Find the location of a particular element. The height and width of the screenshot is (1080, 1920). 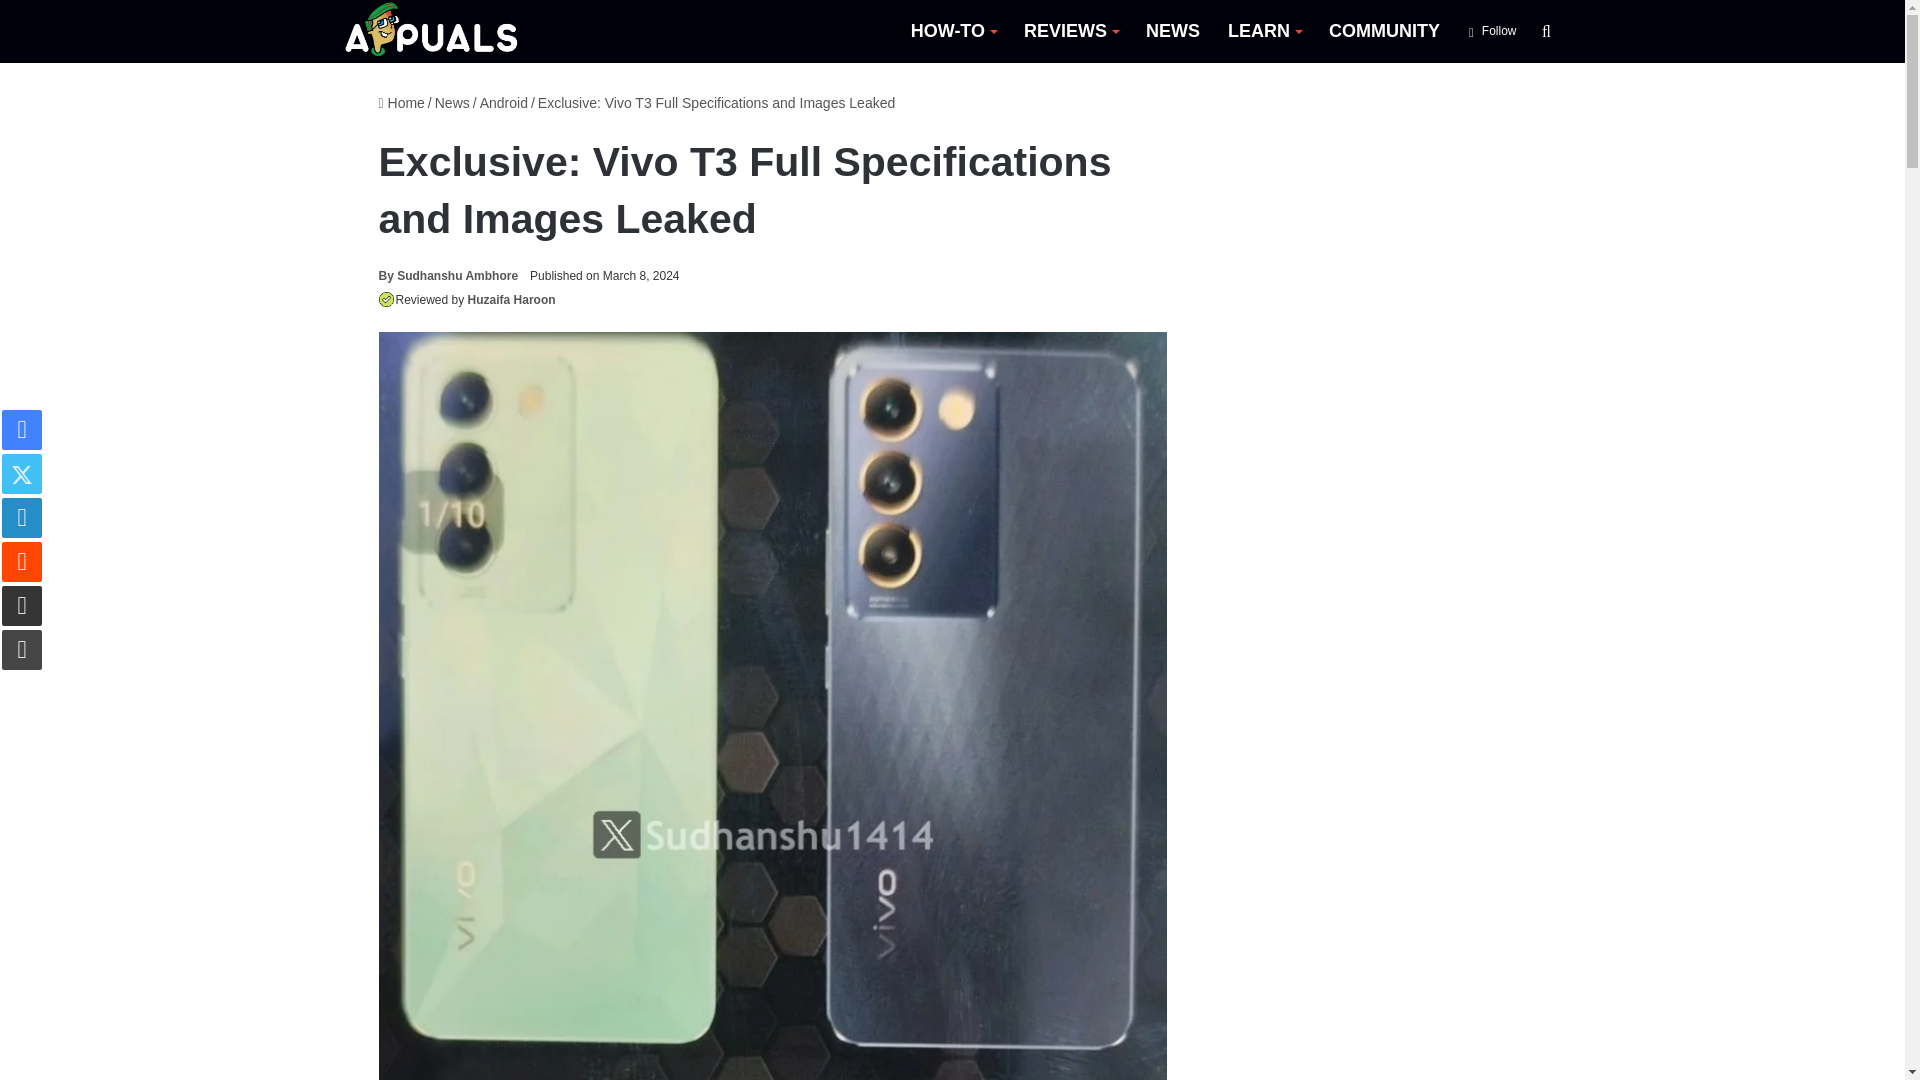

HOW-TO is located at coordinates (952, 31).